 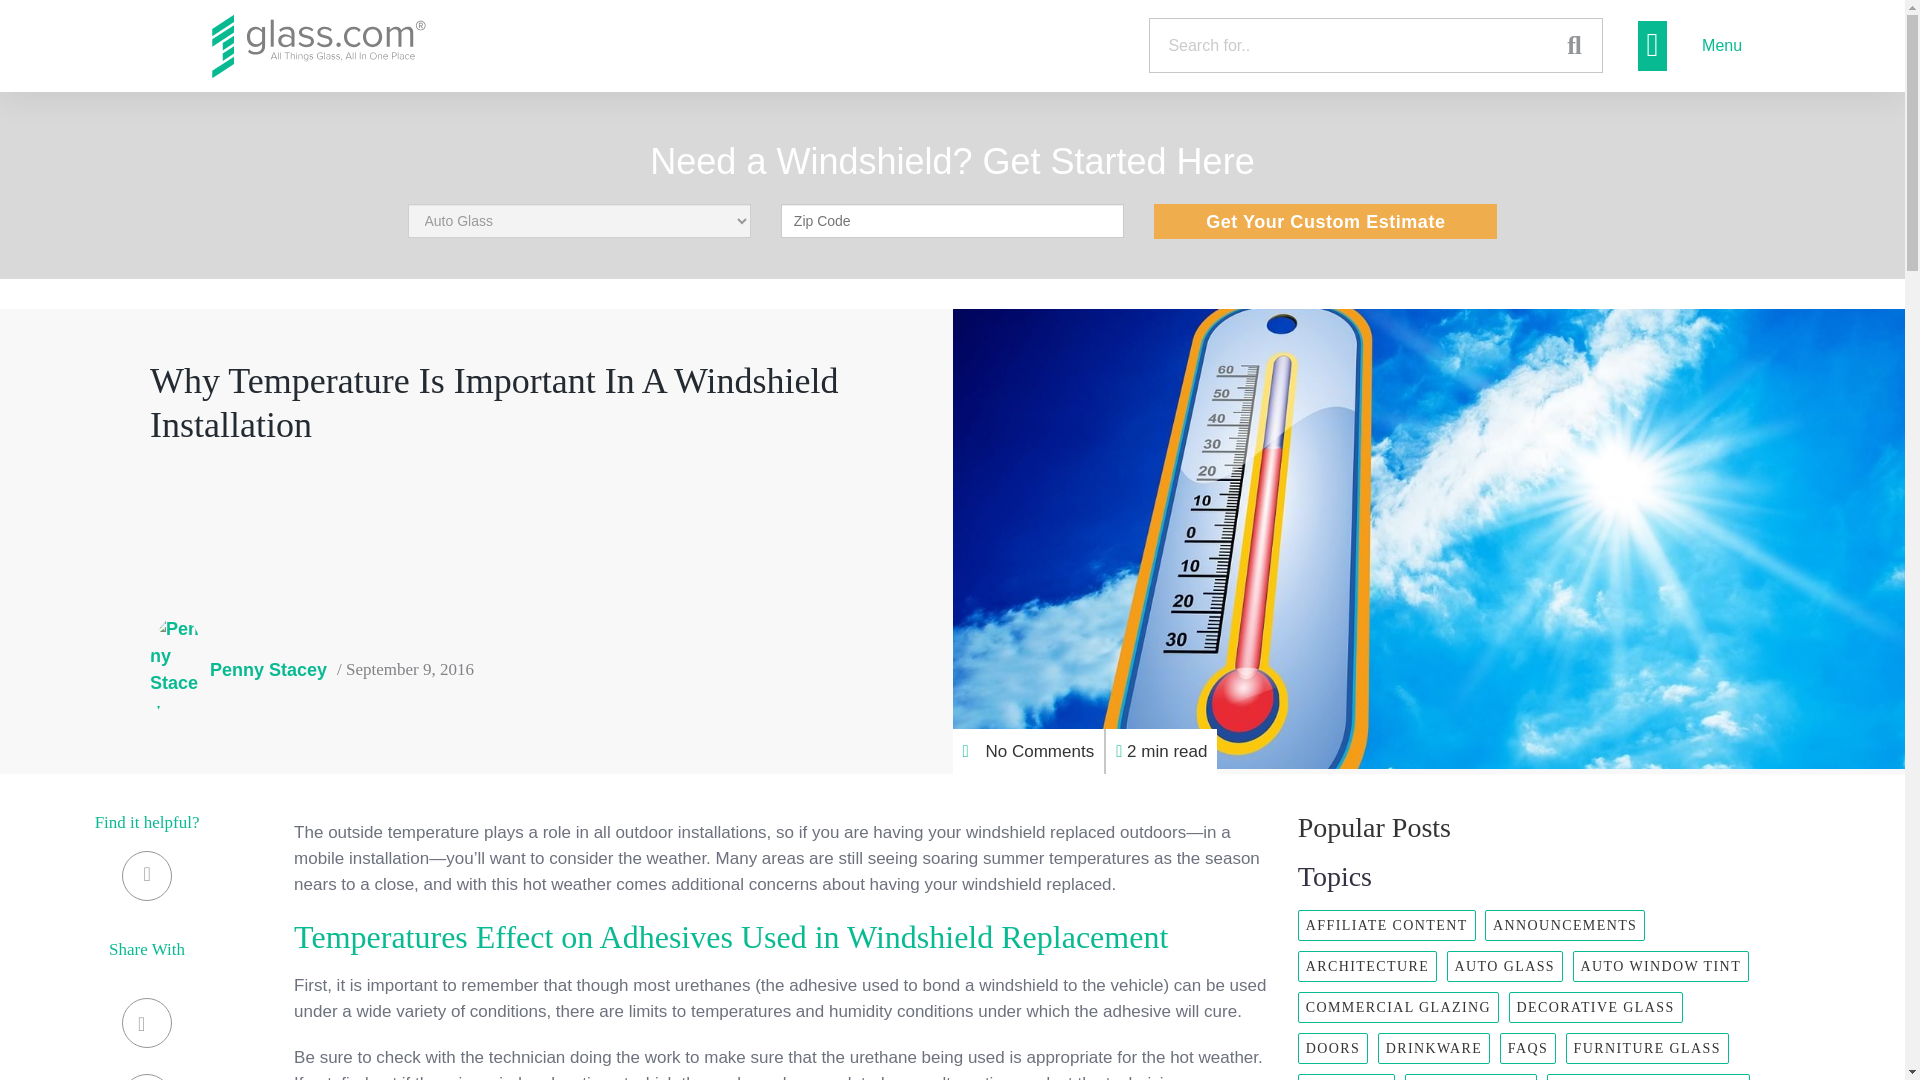 I want to click on Penny Stacey, so click(x=238, y=669).